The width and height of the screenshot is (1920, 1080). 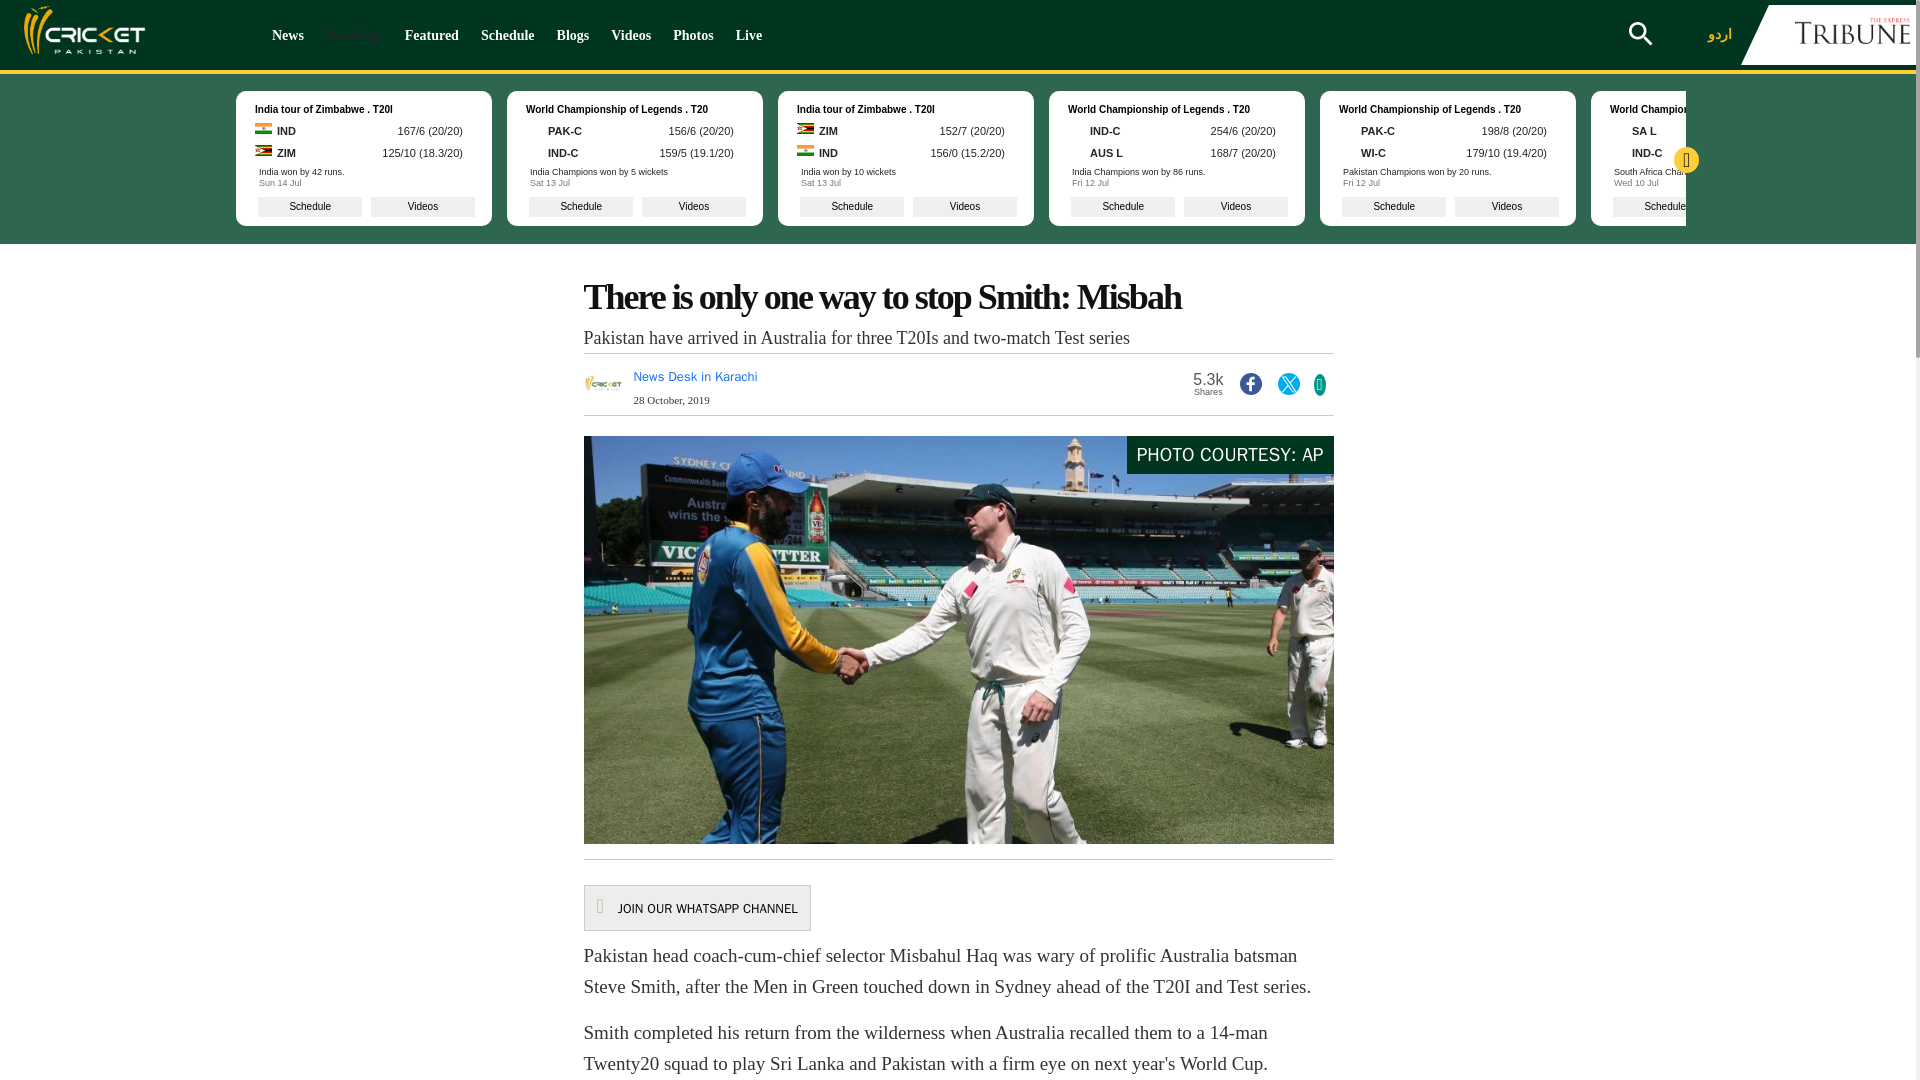 I want to click on Featured, so click(x=432, y=35).